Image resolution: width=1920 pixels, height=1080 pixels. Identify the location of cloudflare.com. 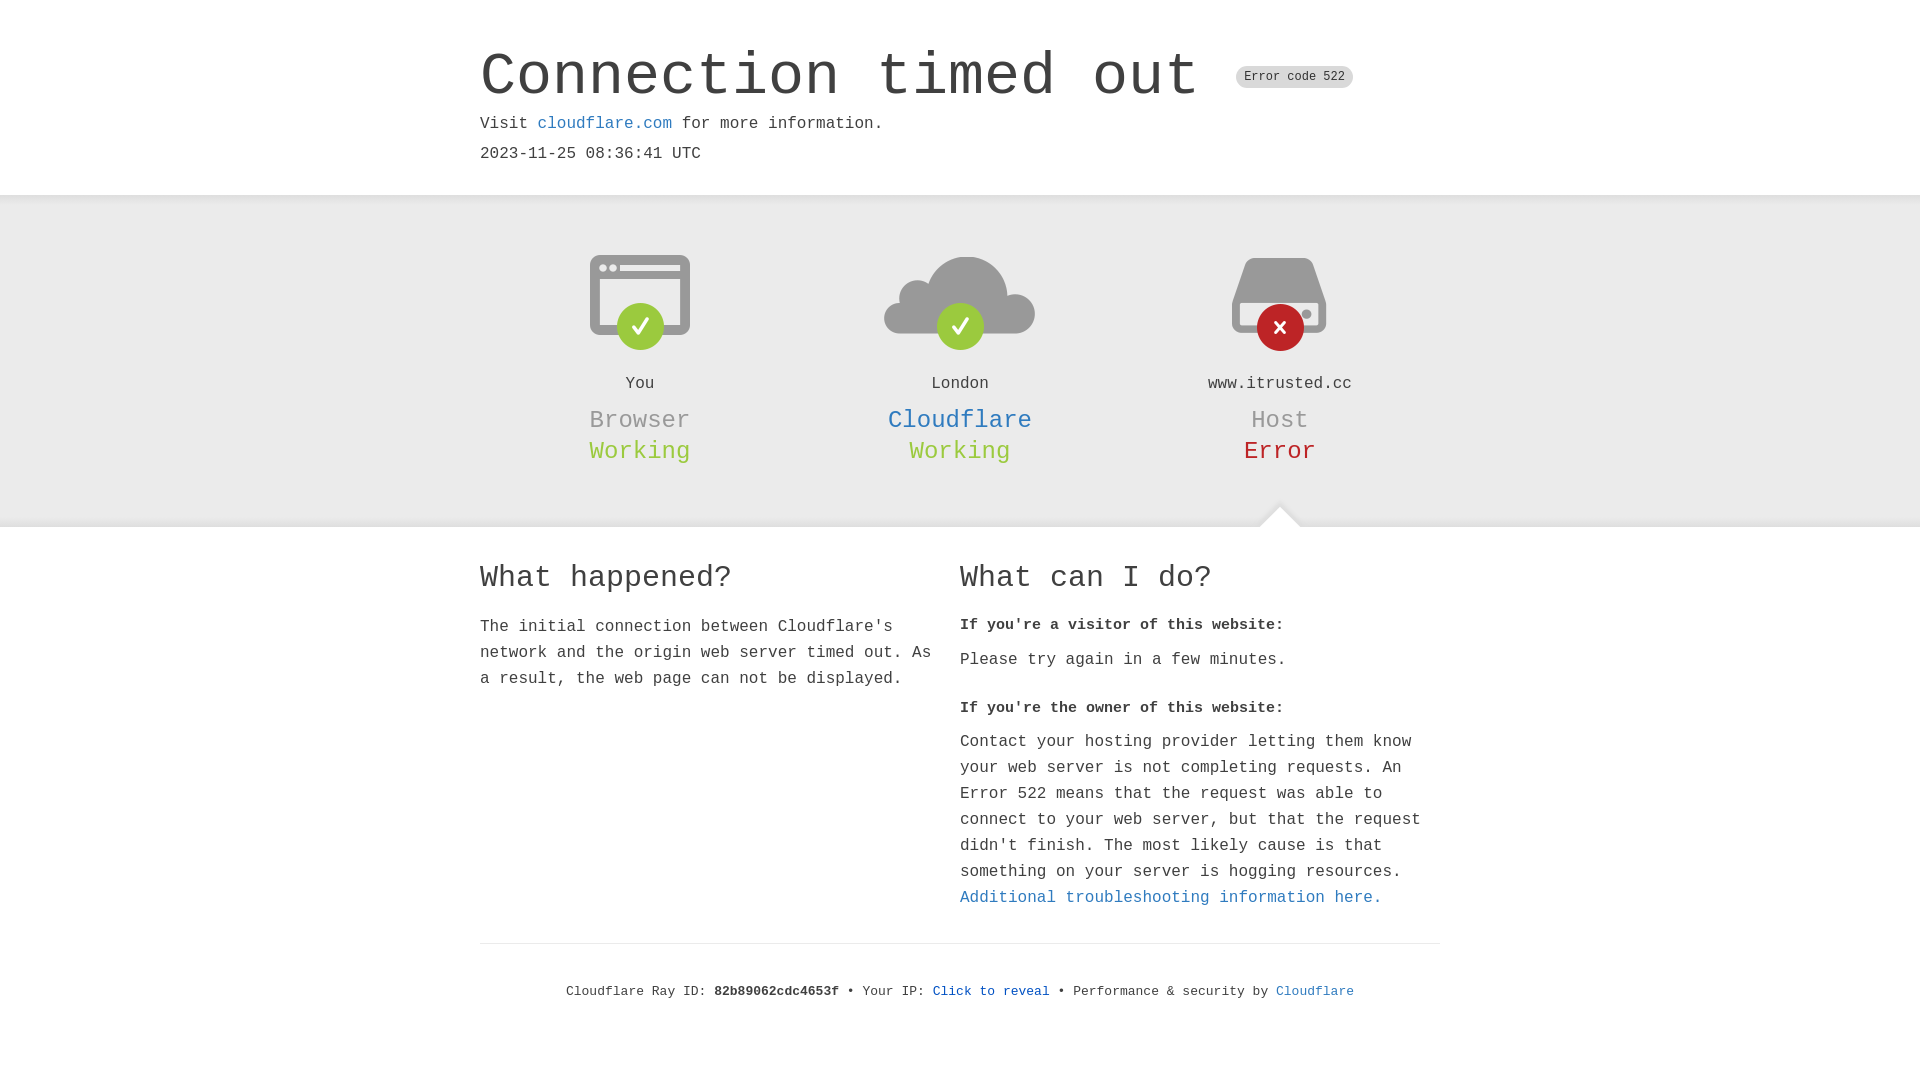
(605, 124).